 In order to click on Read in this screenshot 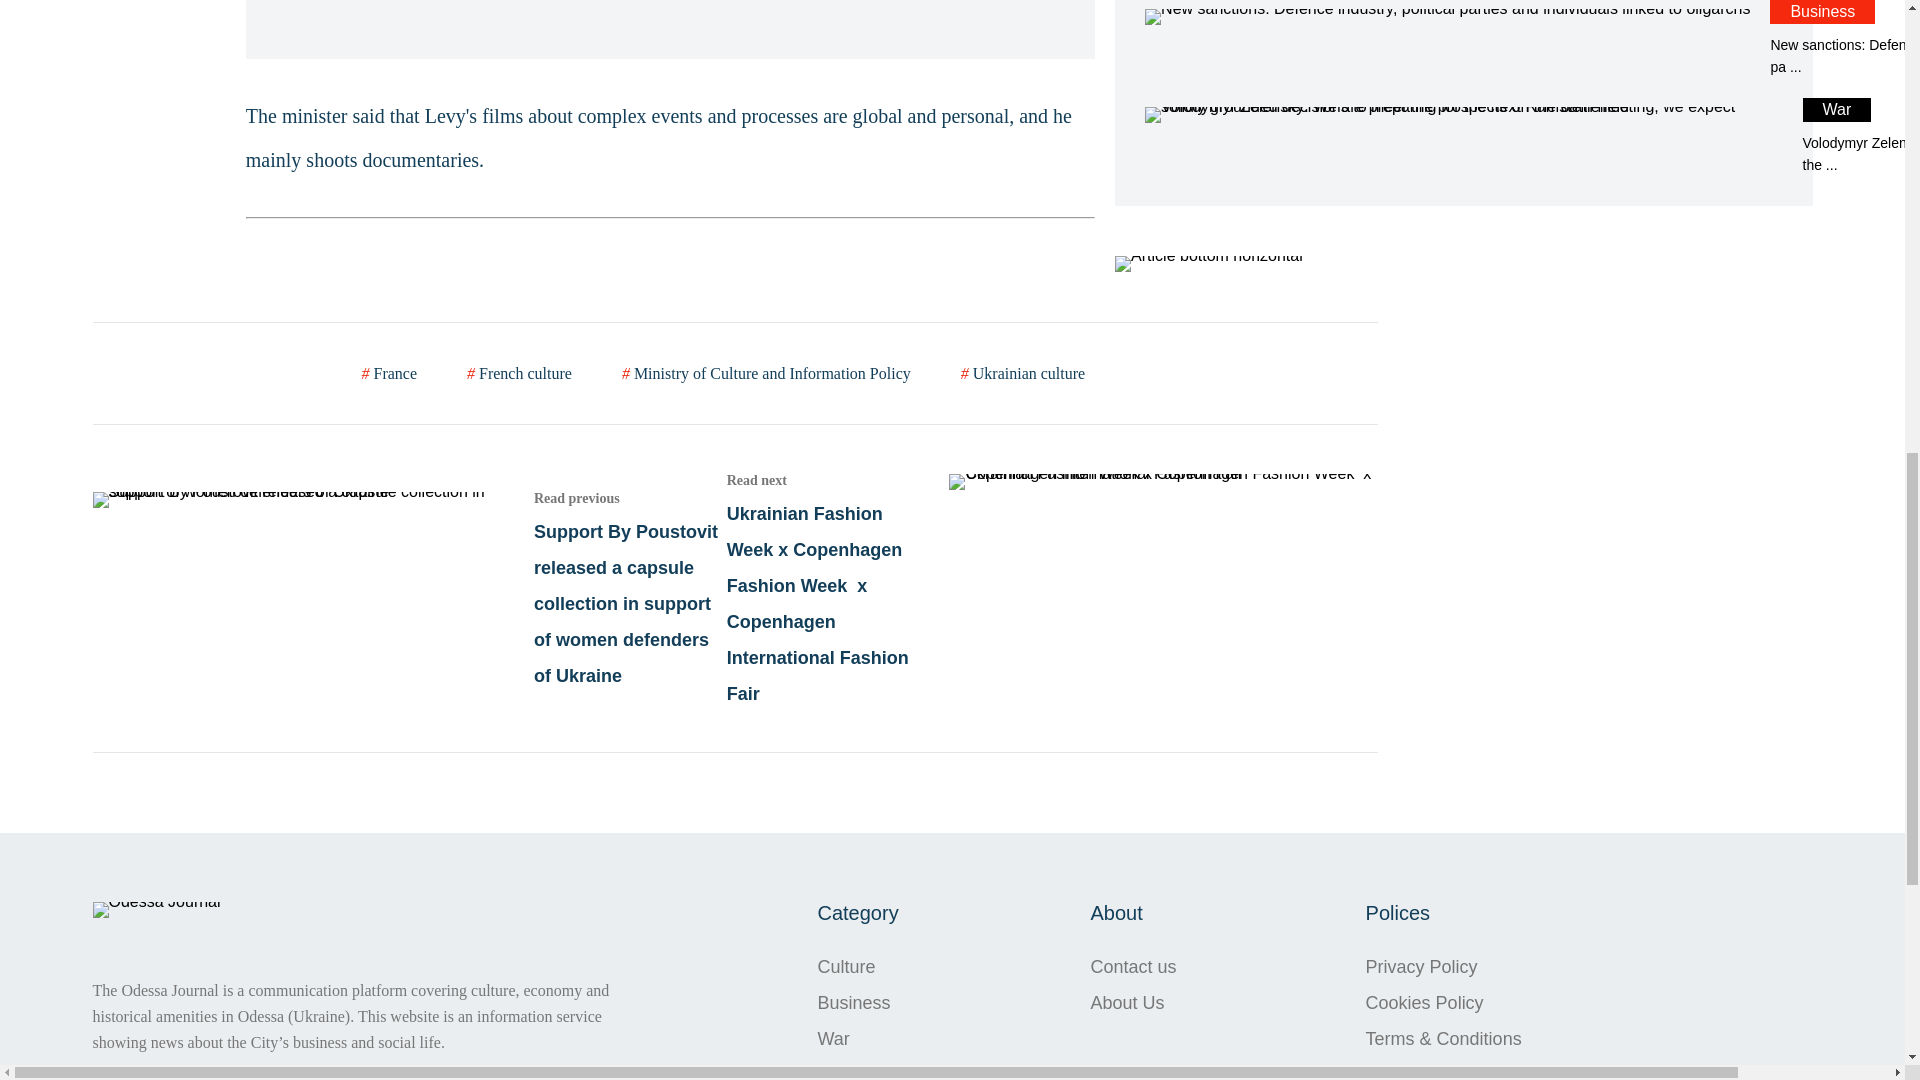, I will do `click(408, 588)`.